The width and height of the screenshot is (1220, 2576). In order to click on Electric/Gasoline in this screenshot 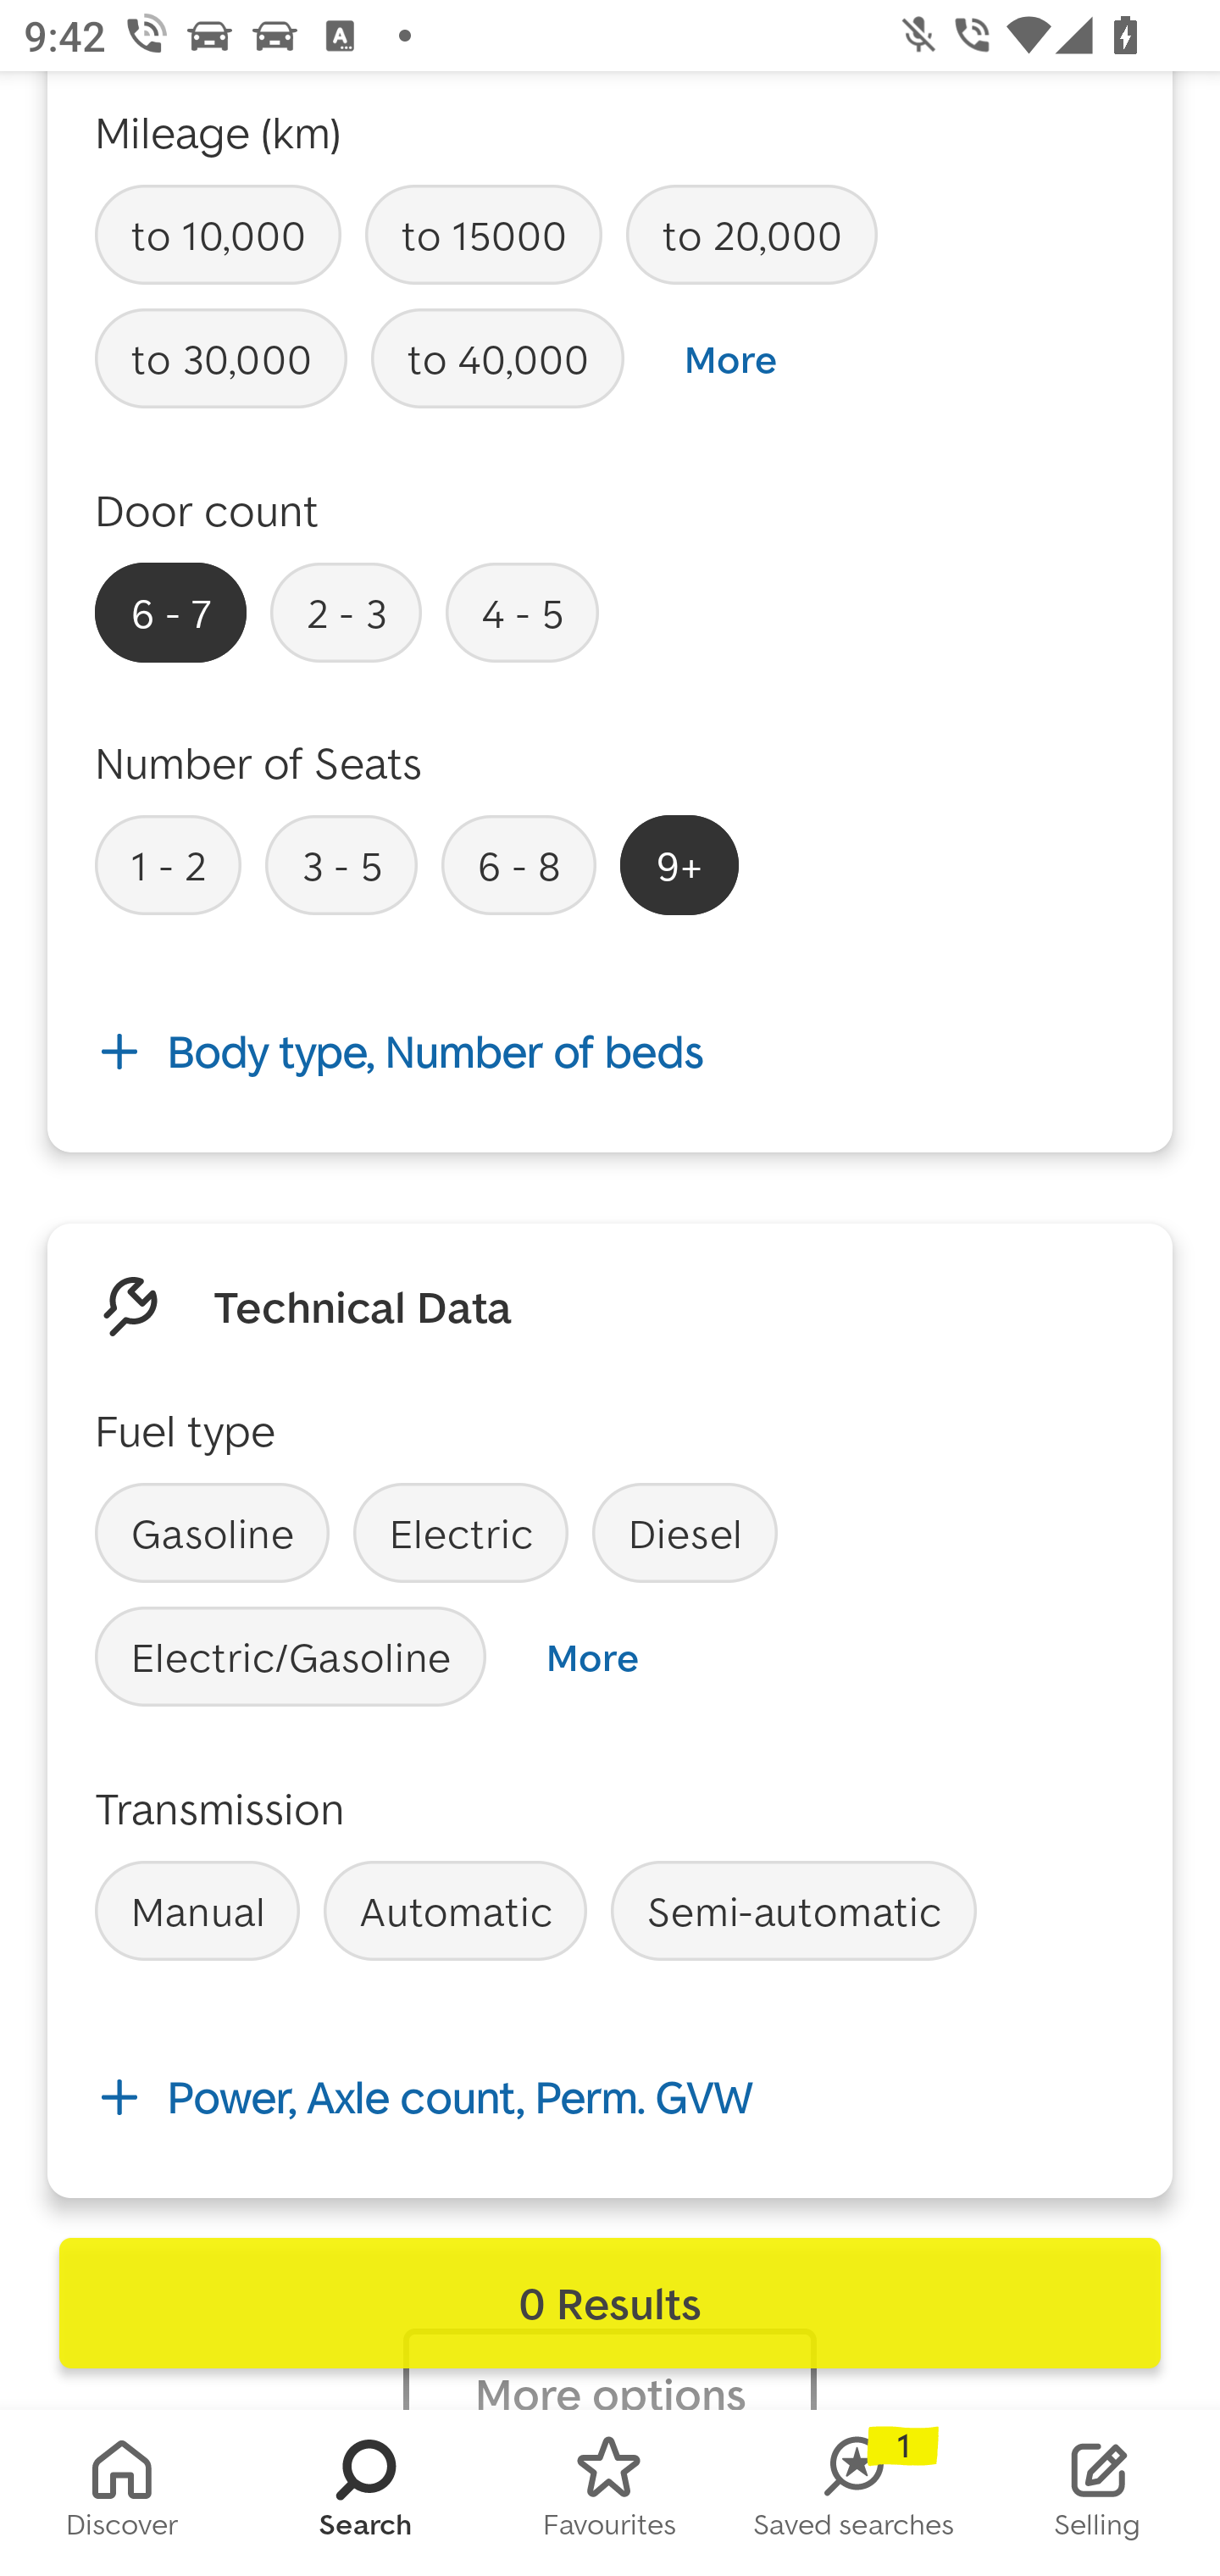, I will do `click(291, 1656)`.